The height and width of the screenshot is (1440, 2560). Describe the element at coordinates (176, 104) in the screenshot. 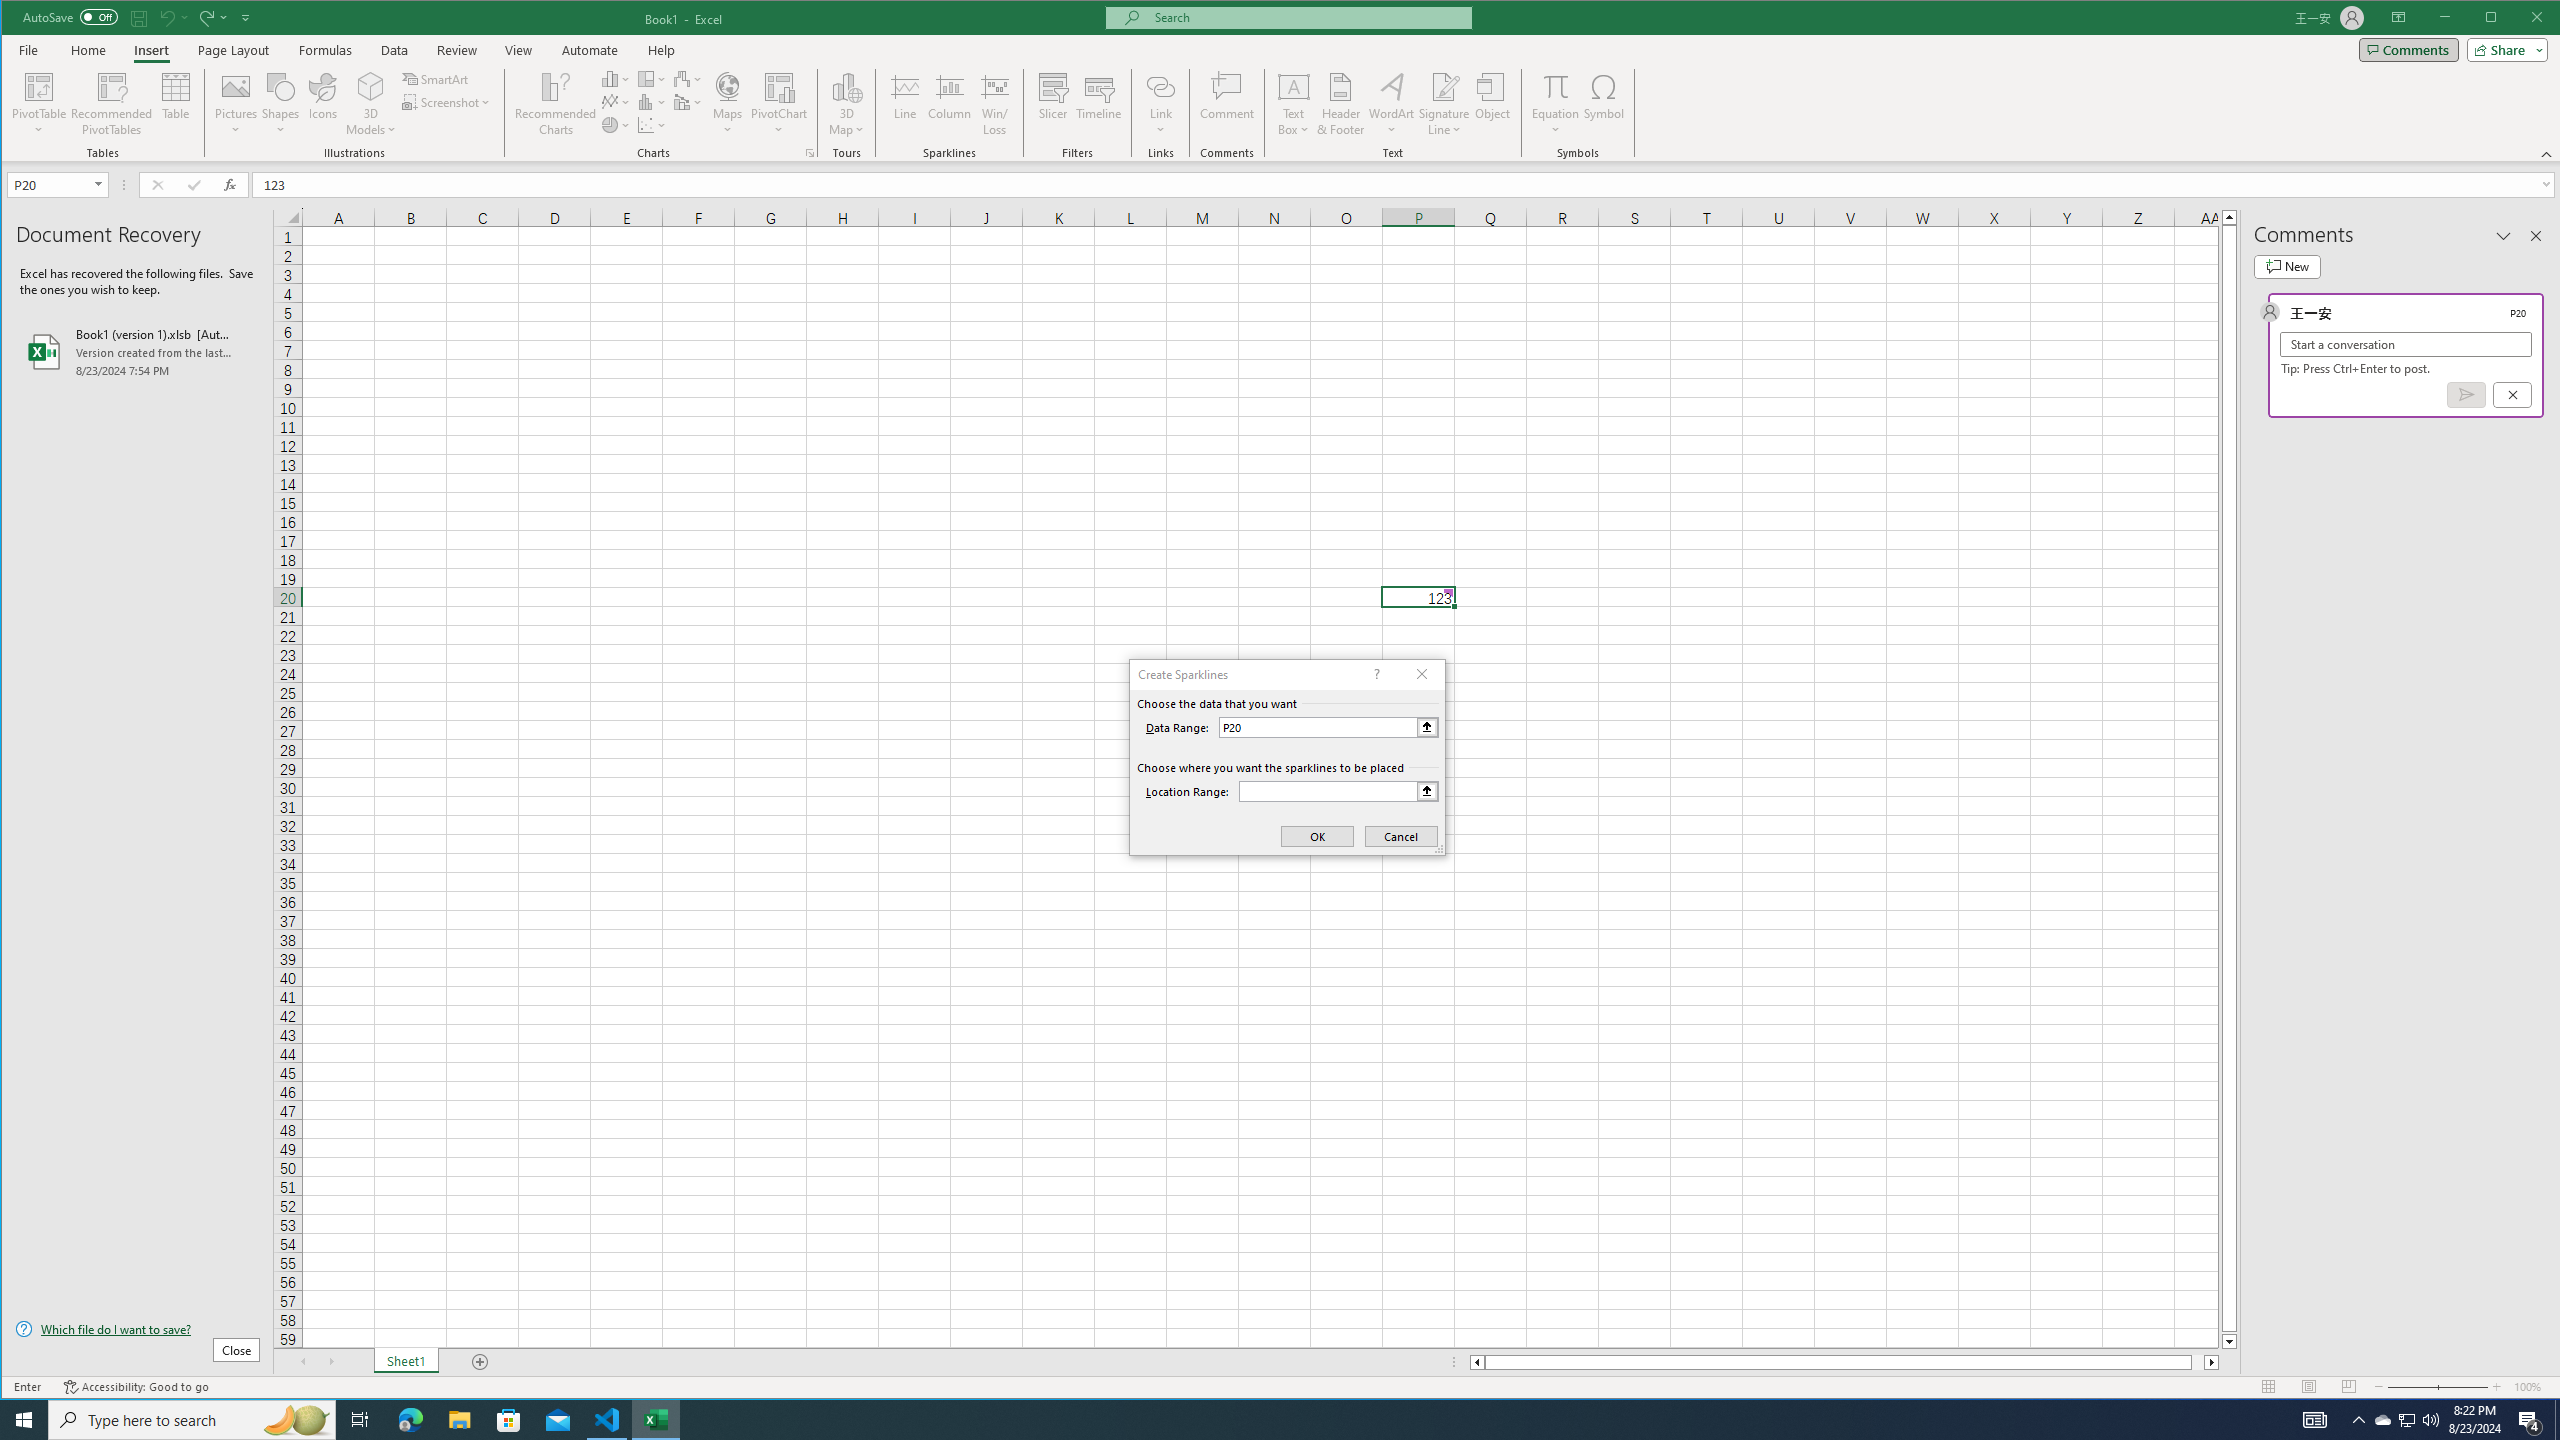

I see `Table` at that location.